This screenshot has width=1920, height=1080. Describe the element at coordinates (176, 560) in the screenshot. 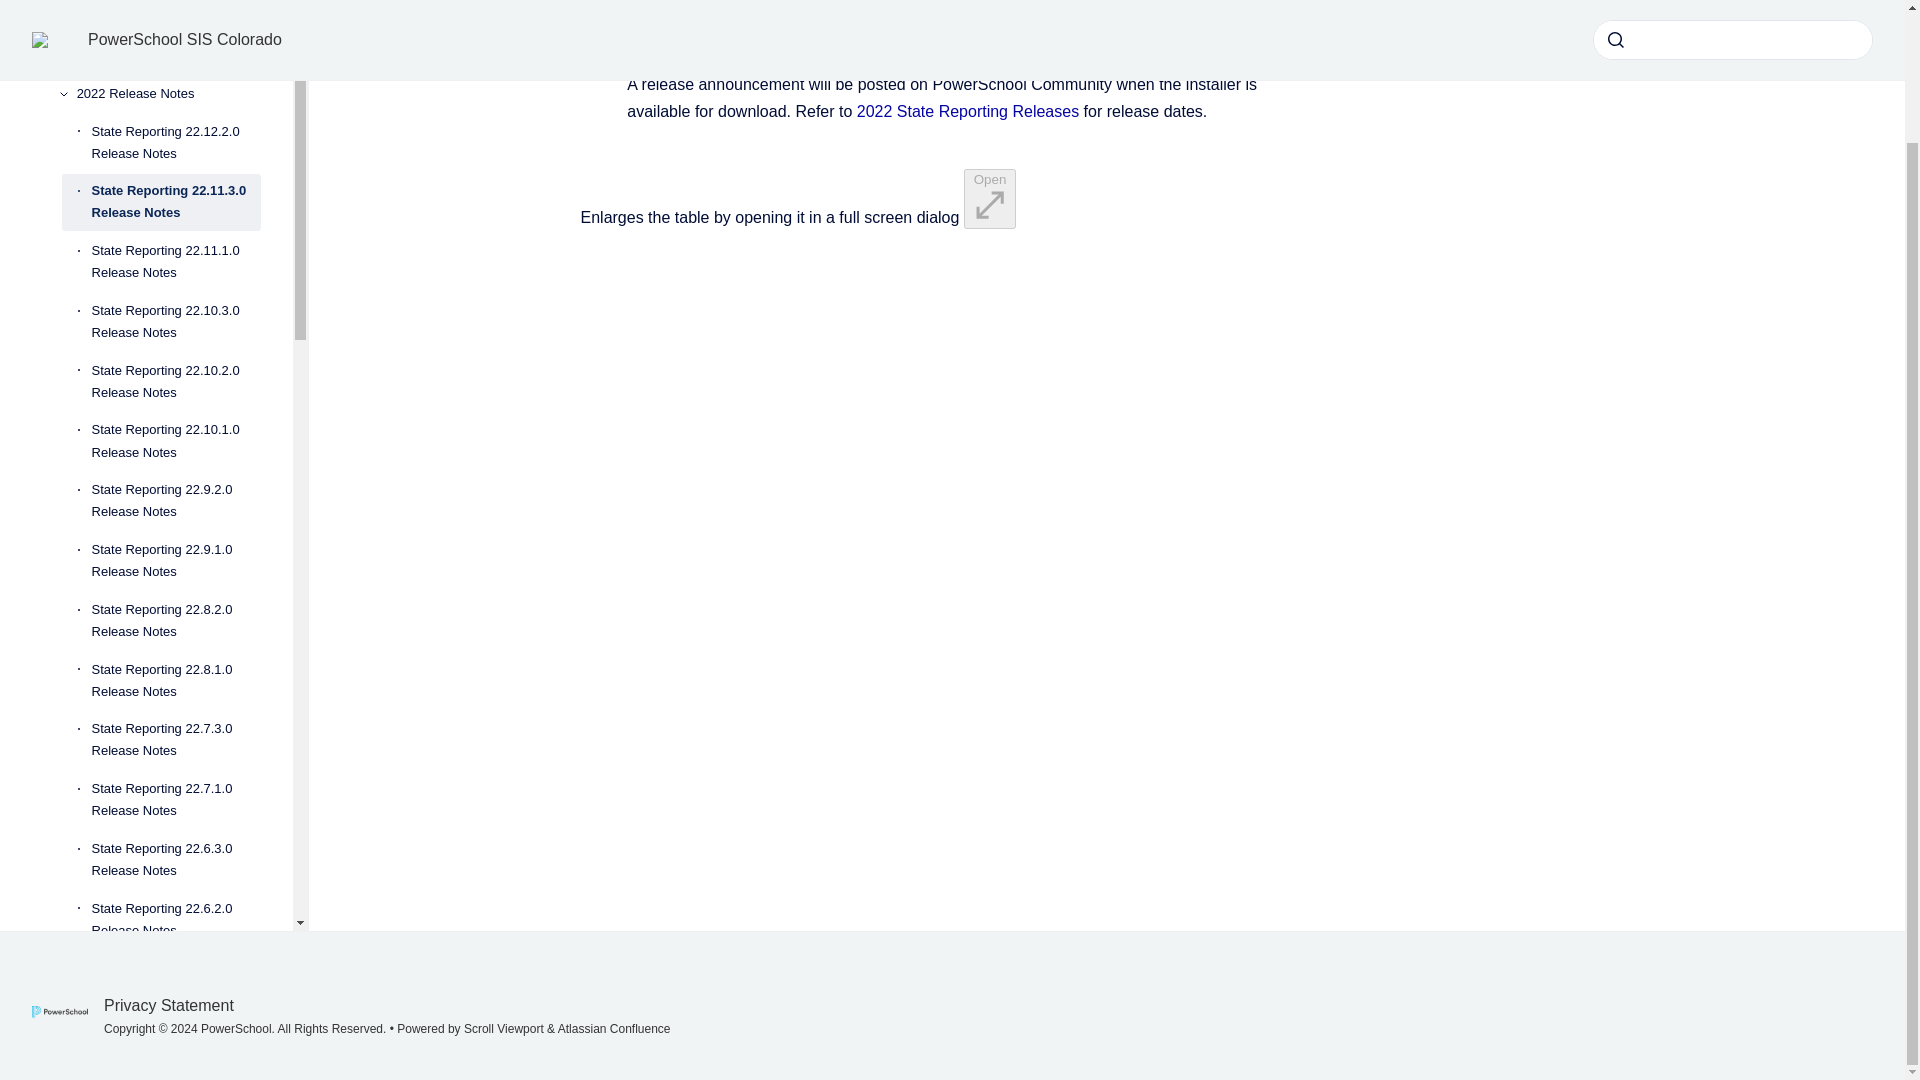

I see `State Reporting 22.9.1.0 Release Notes` at that location.